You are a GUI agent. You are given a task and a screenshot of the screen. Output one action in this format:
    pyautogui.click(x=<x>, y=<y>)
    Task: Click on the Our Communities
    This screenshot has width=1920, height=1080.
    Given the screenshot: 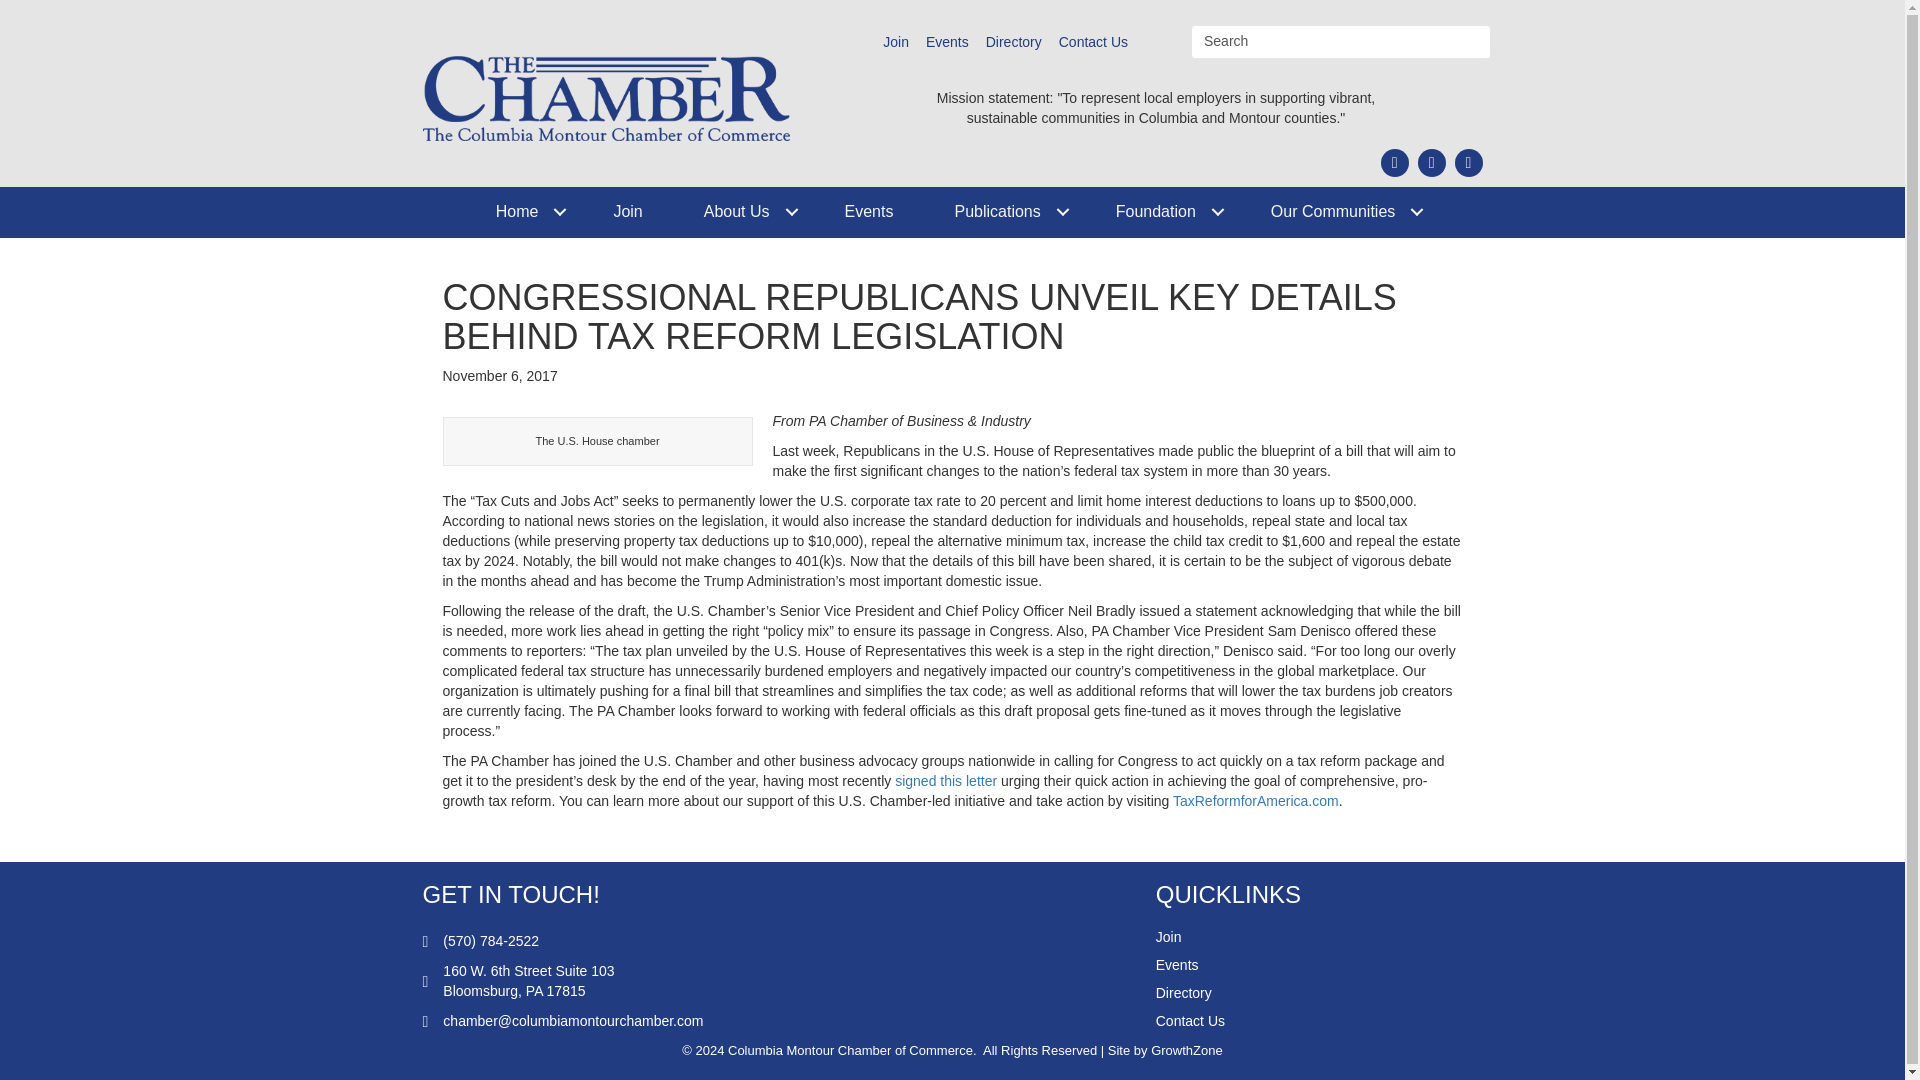 What is the action you would take?
    pyautogui.click(x=1339, y=212)
    